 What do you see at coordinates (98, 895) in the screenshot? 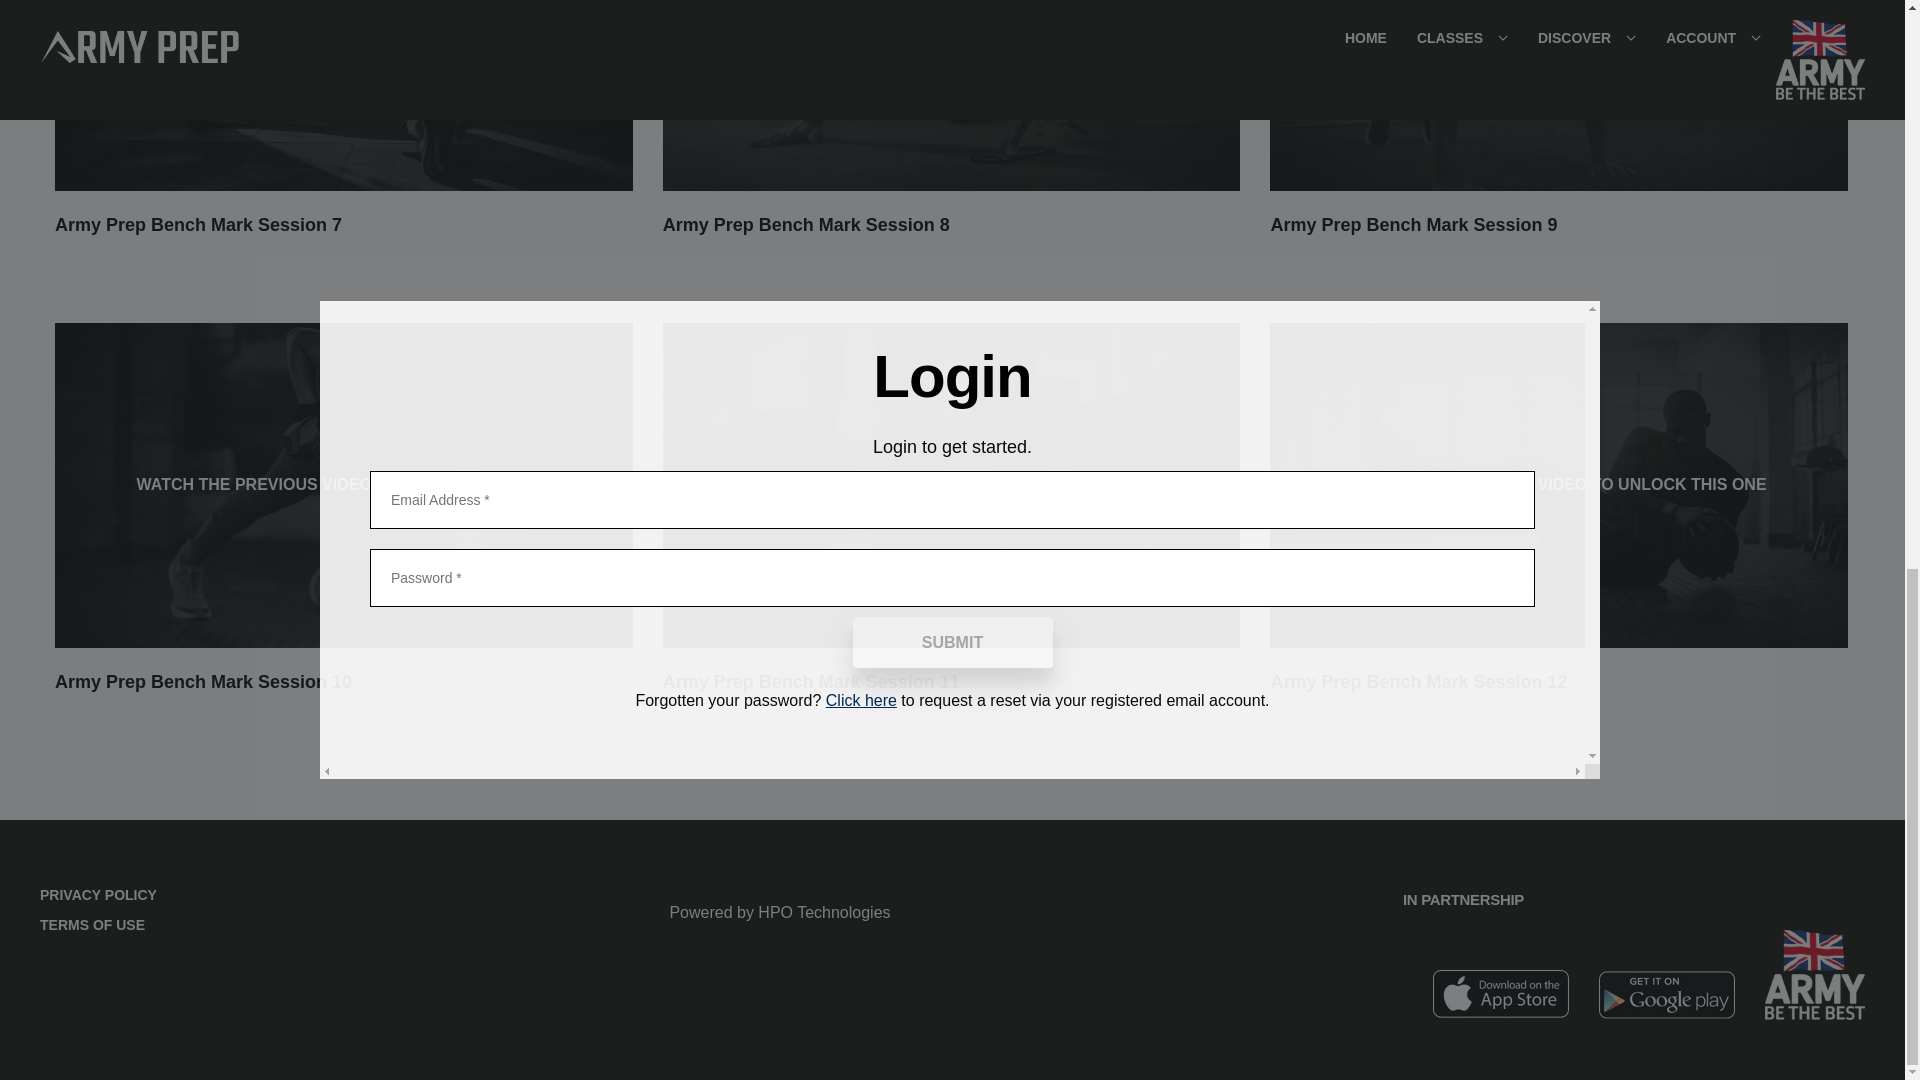
I see `PRIVACY POLICY` at bounding box center [98, 895].